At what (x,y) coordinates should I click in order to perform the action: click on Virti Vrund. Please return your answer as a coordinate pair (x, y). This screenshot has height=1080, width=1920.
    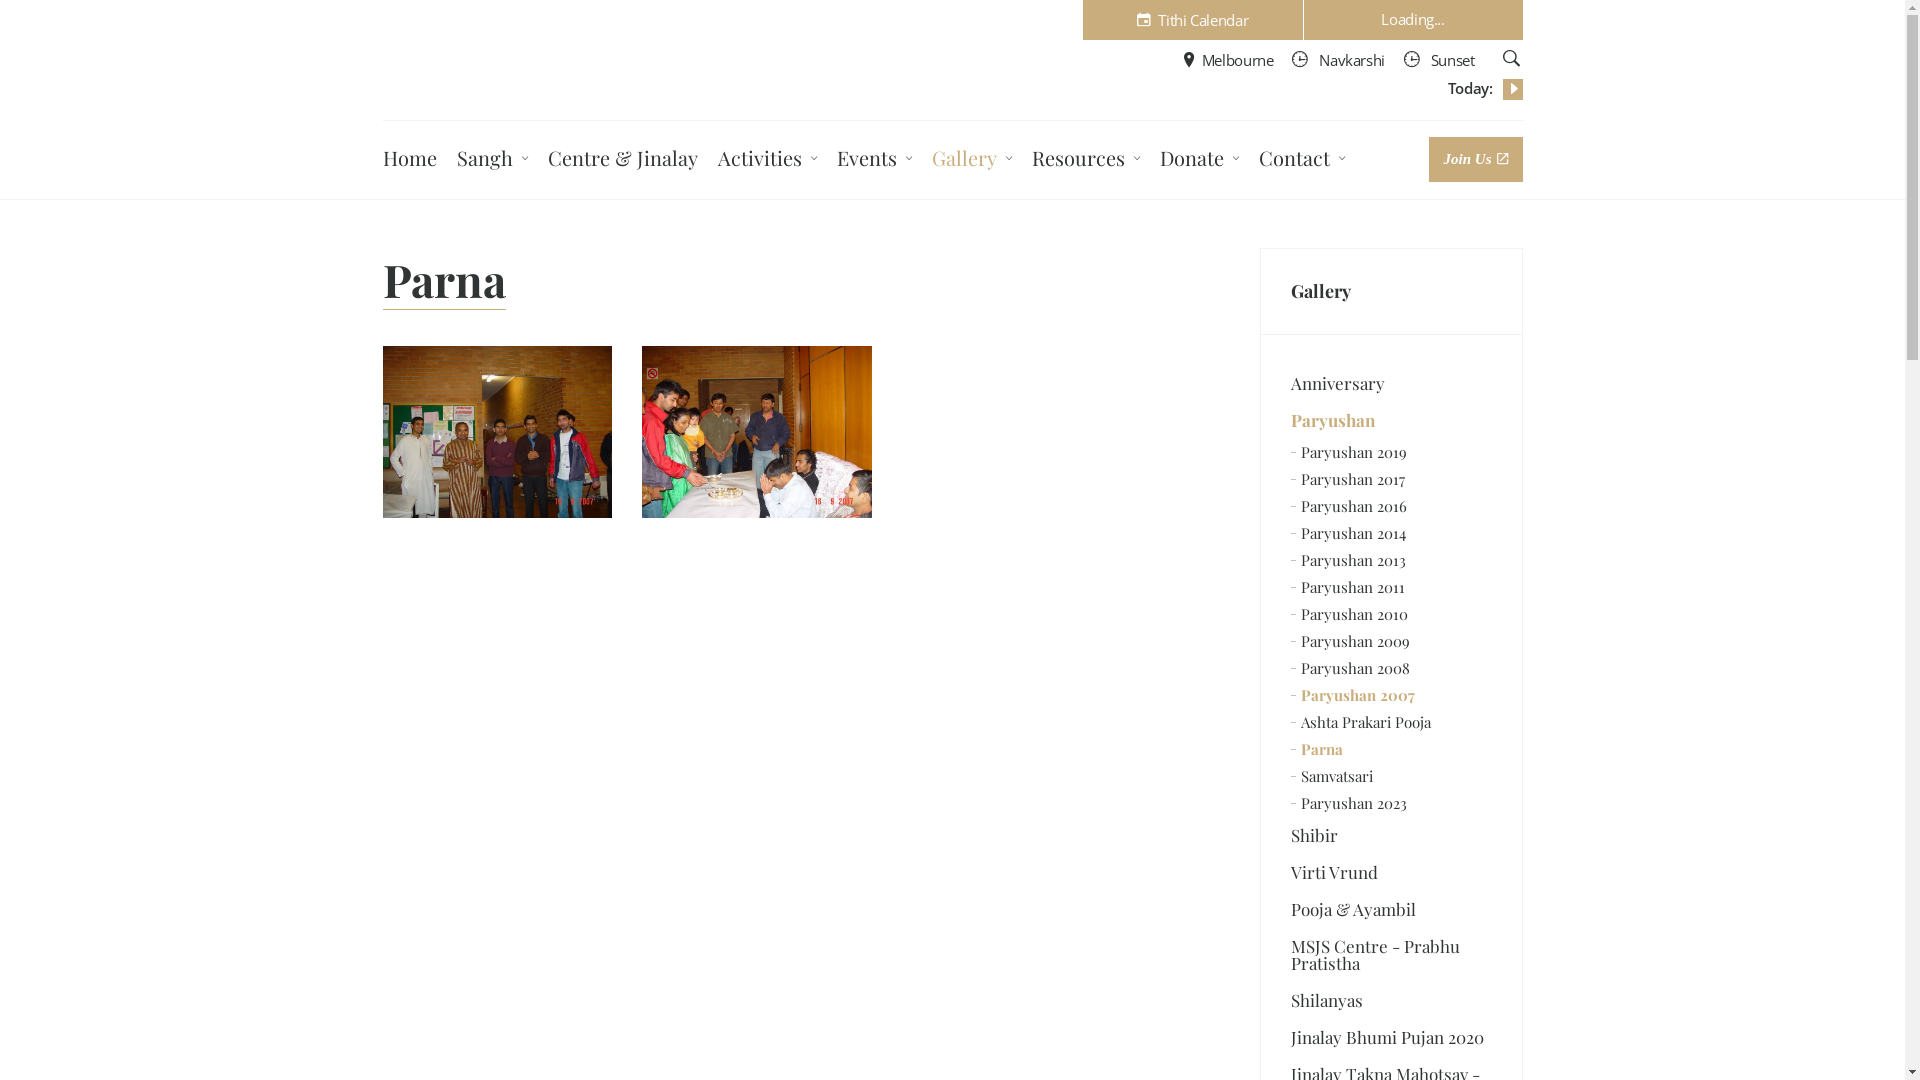
    Looking at the image, I should click on (1392, 872).